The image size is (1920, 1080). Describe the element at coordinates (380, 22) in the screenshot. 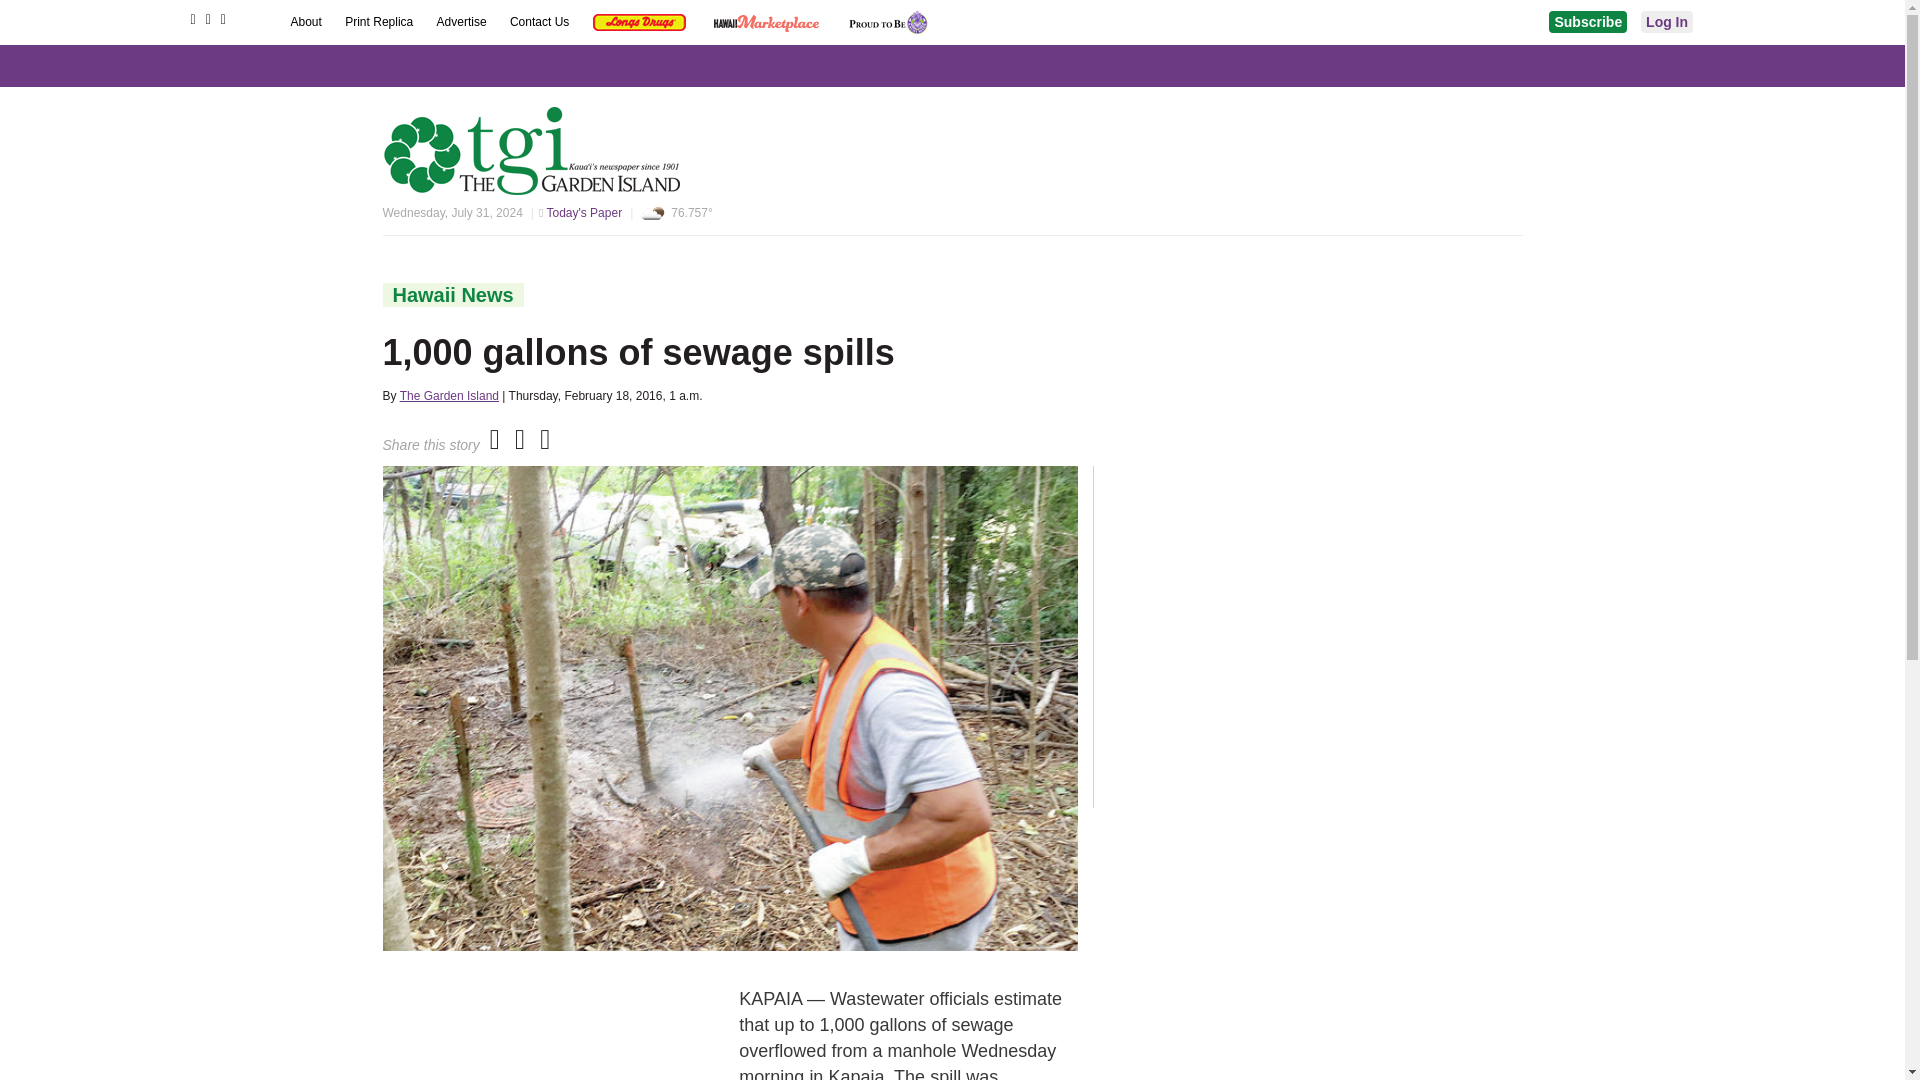

I see `Print Replica` at that location.